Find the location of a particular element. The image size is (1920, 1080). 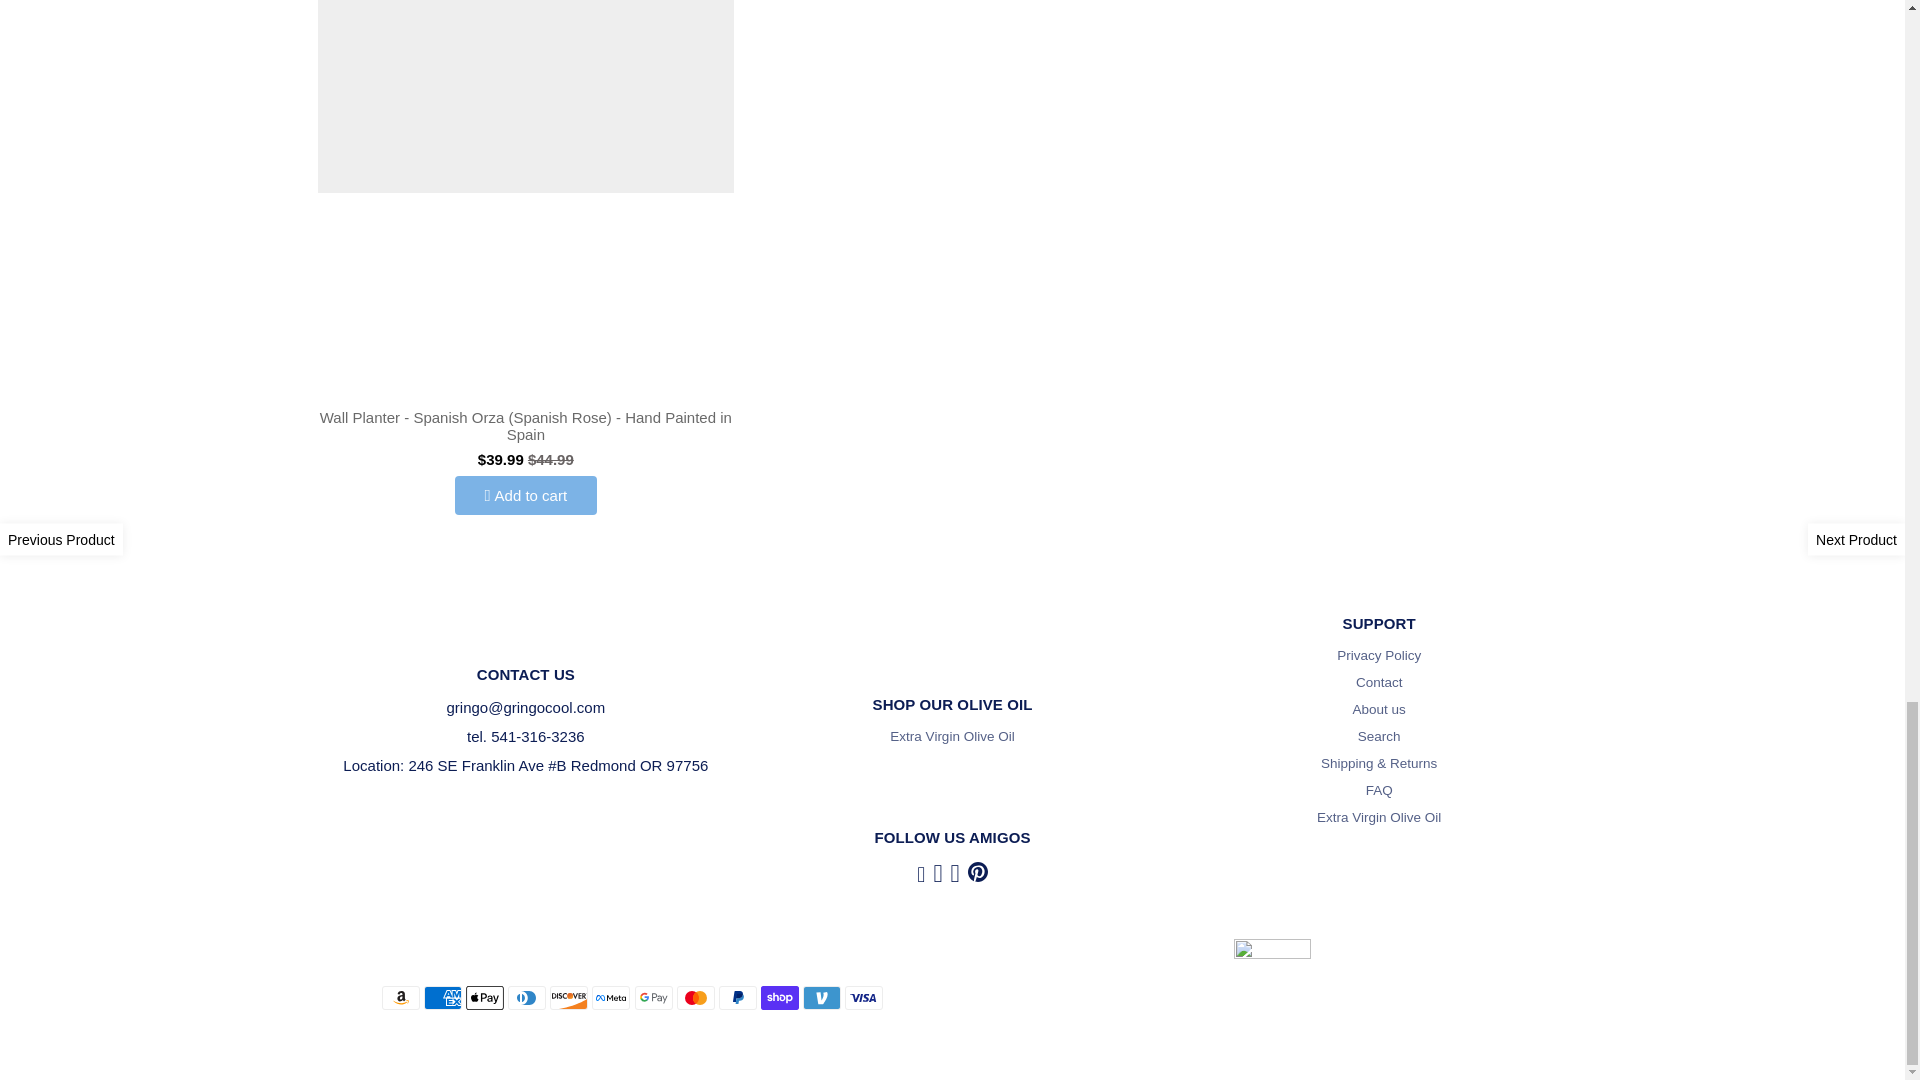

Diners Club is located at coordinates (526, 998).